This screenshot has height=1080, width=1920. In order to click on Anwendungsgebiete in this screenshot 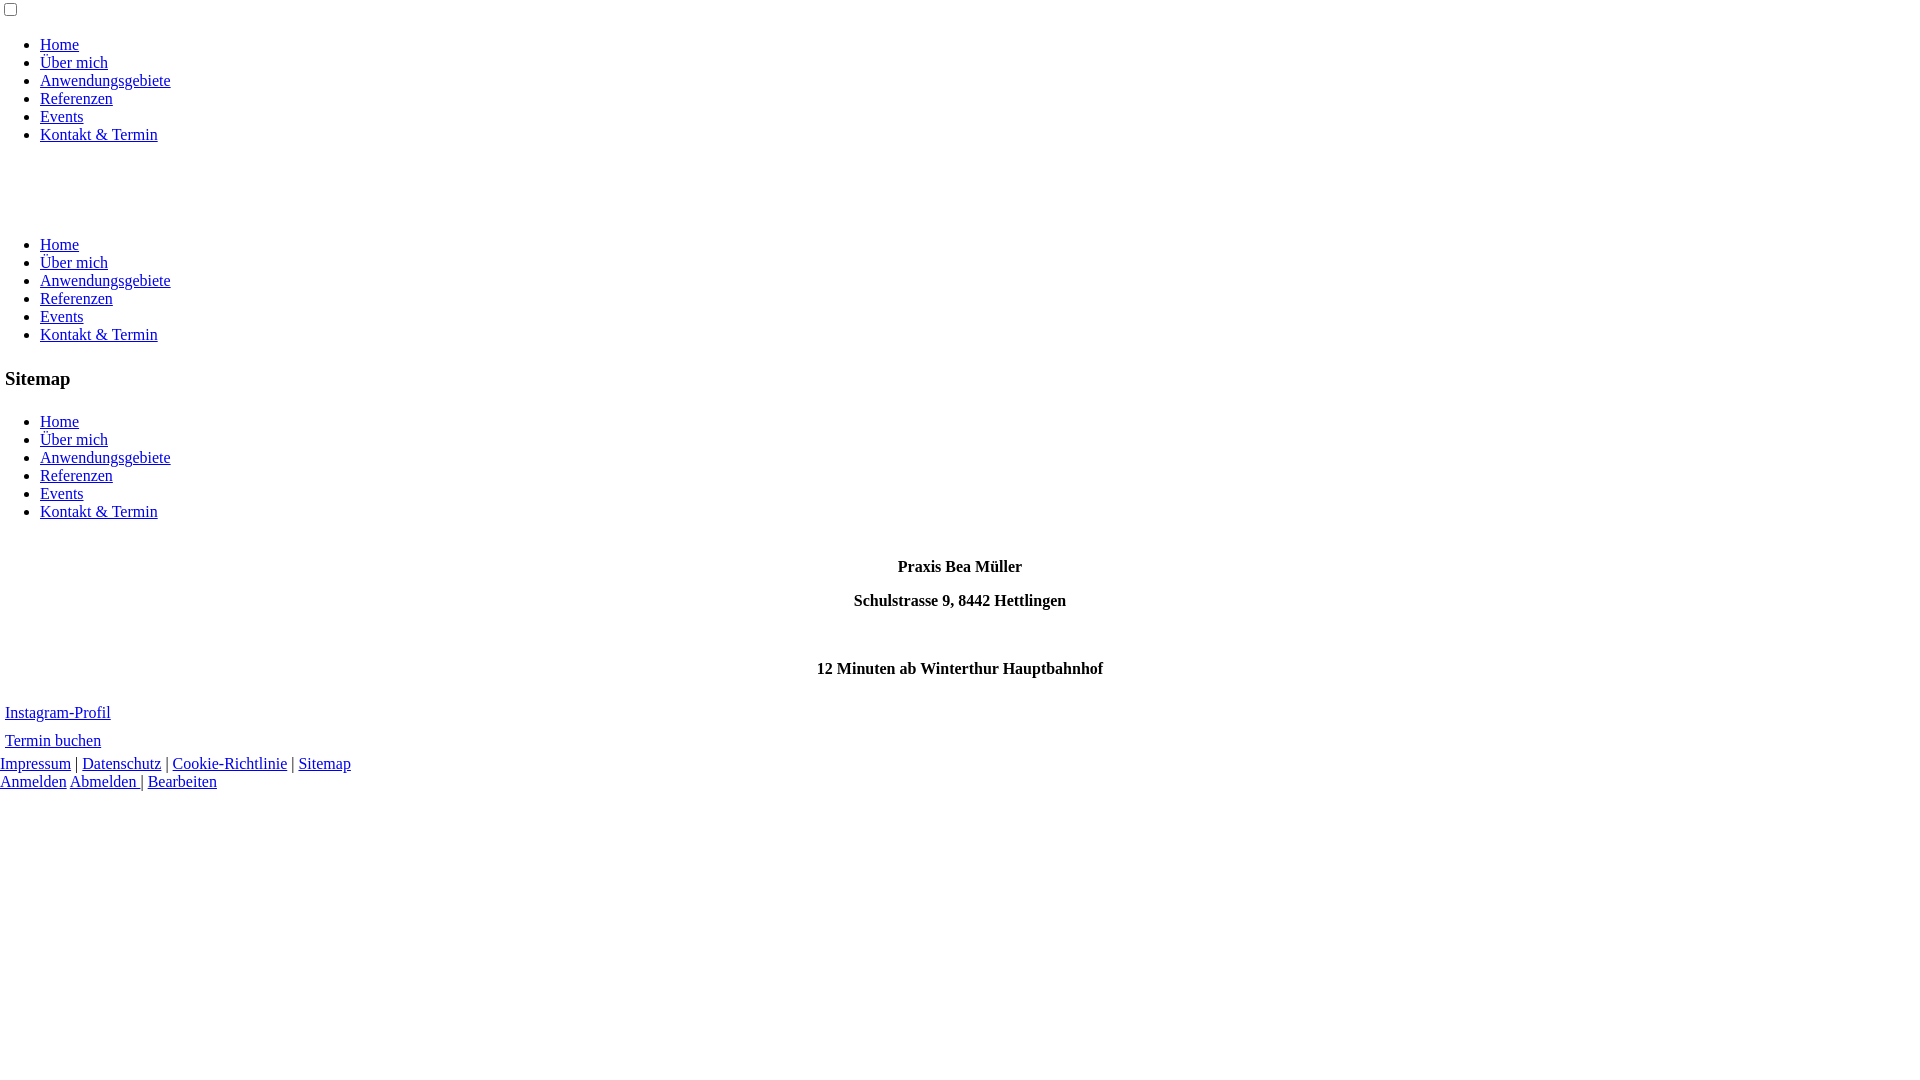, I will do `click(106, 458)`.